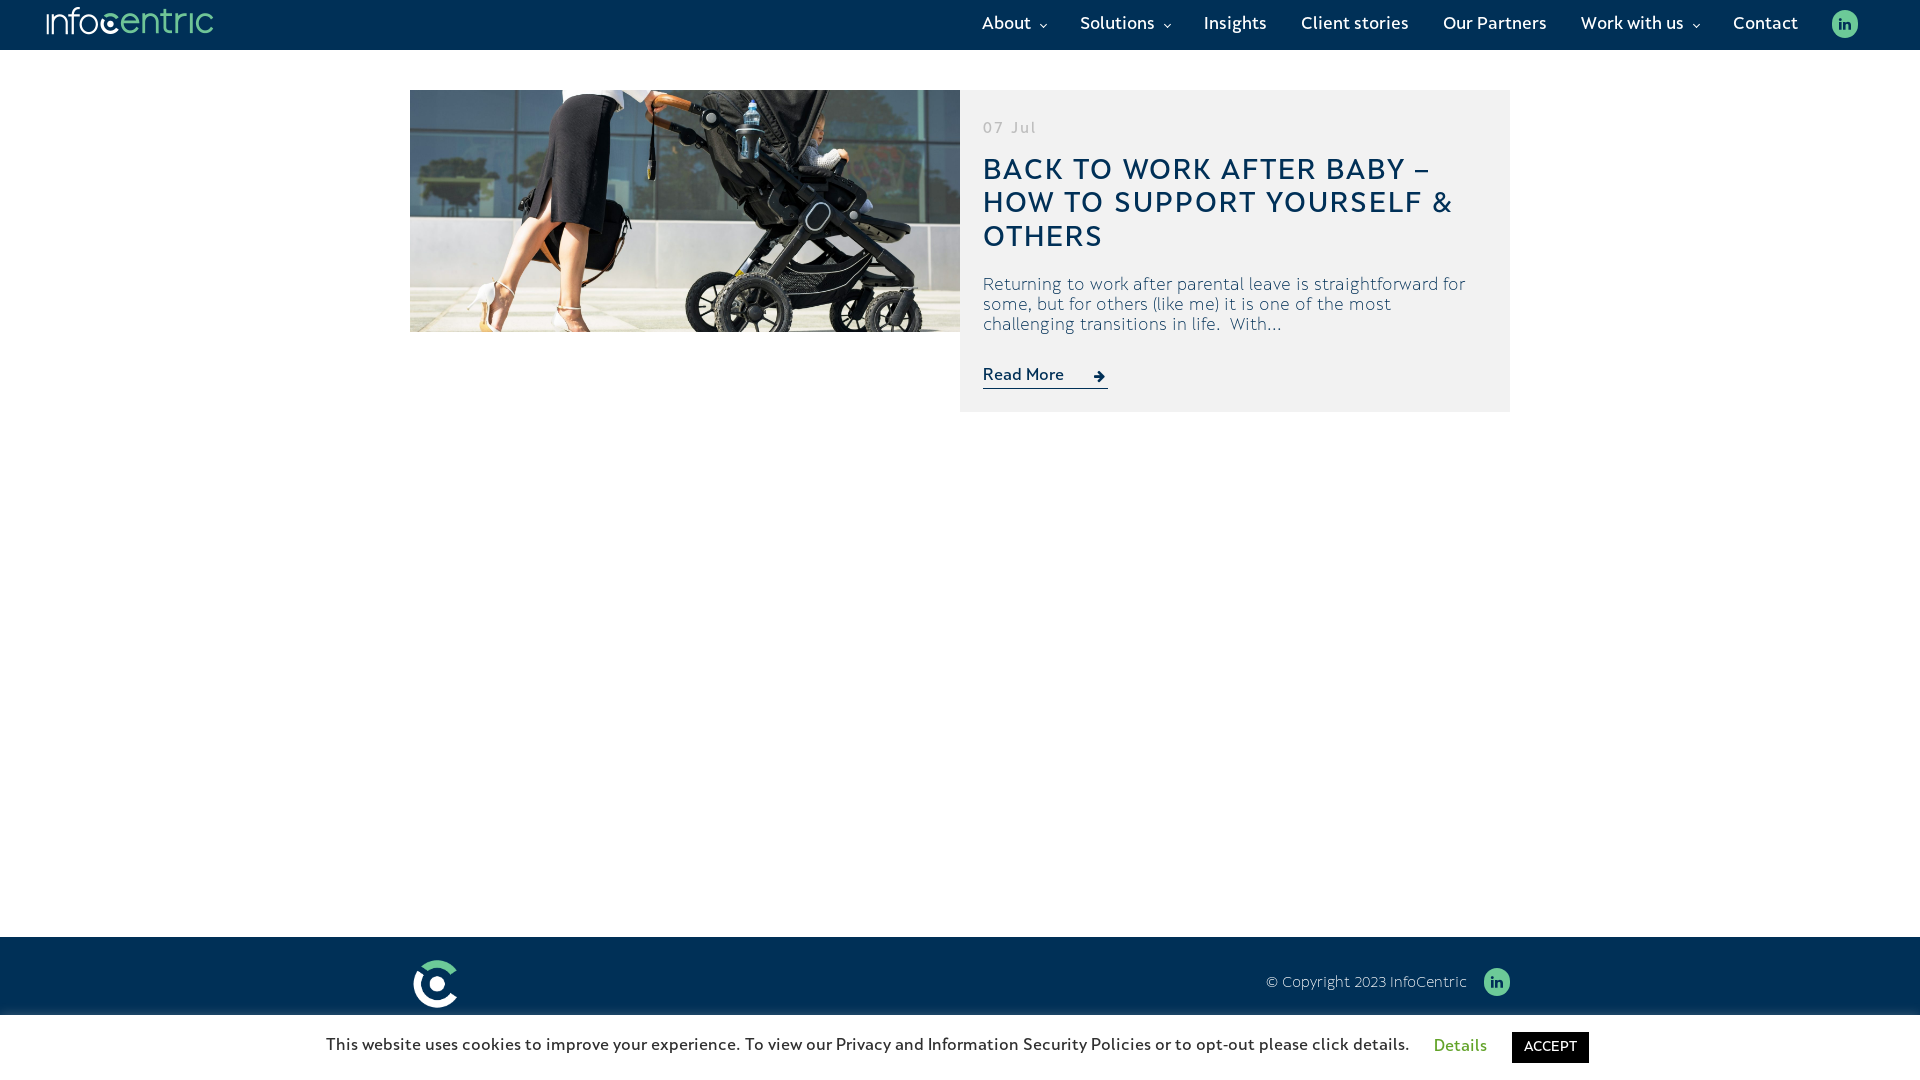 The image size is (1920, 1080). Describe the element at coordinates (1014, 25) in the screenshot. I see `About` at that location.